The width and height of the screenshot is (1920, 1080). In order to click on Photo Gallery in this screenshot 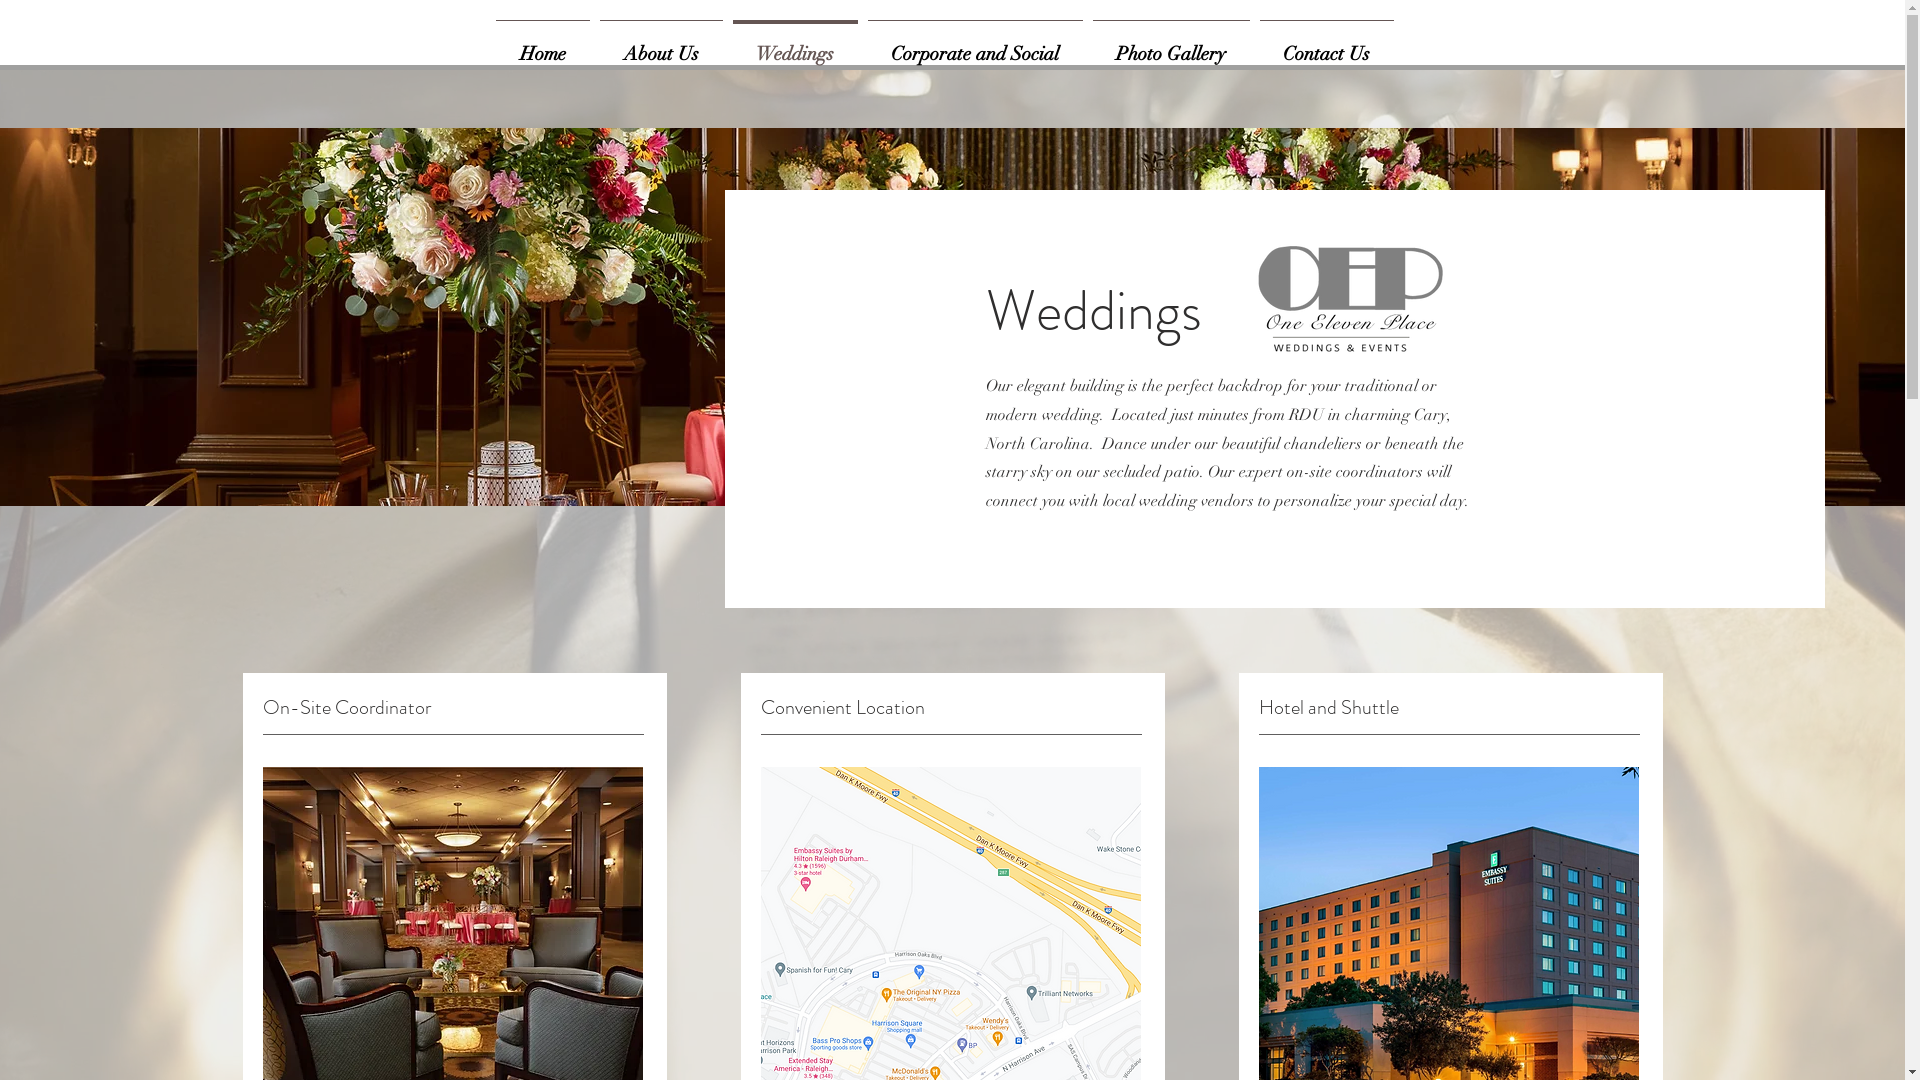, I will do `click(1172, 45)`.